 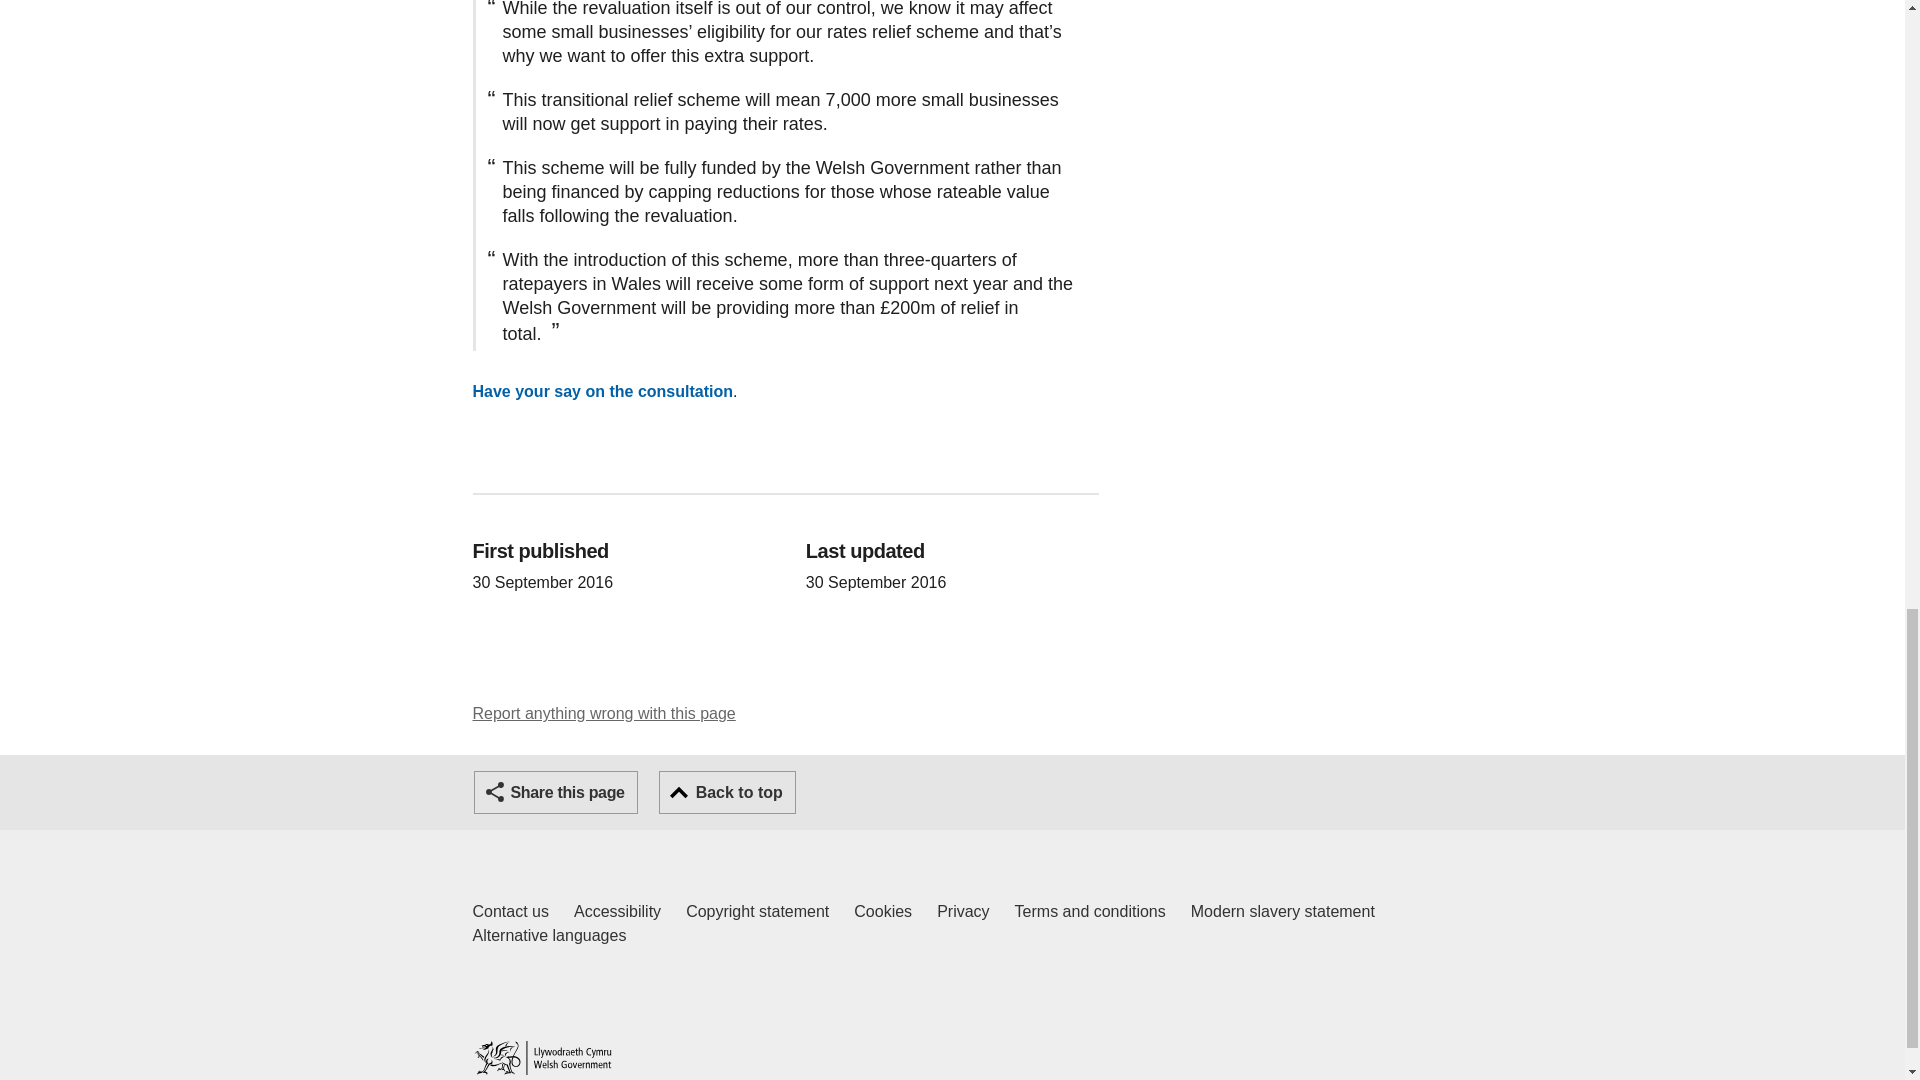 I want to click on Modern slavery statement, so click(x=1282, y=912).